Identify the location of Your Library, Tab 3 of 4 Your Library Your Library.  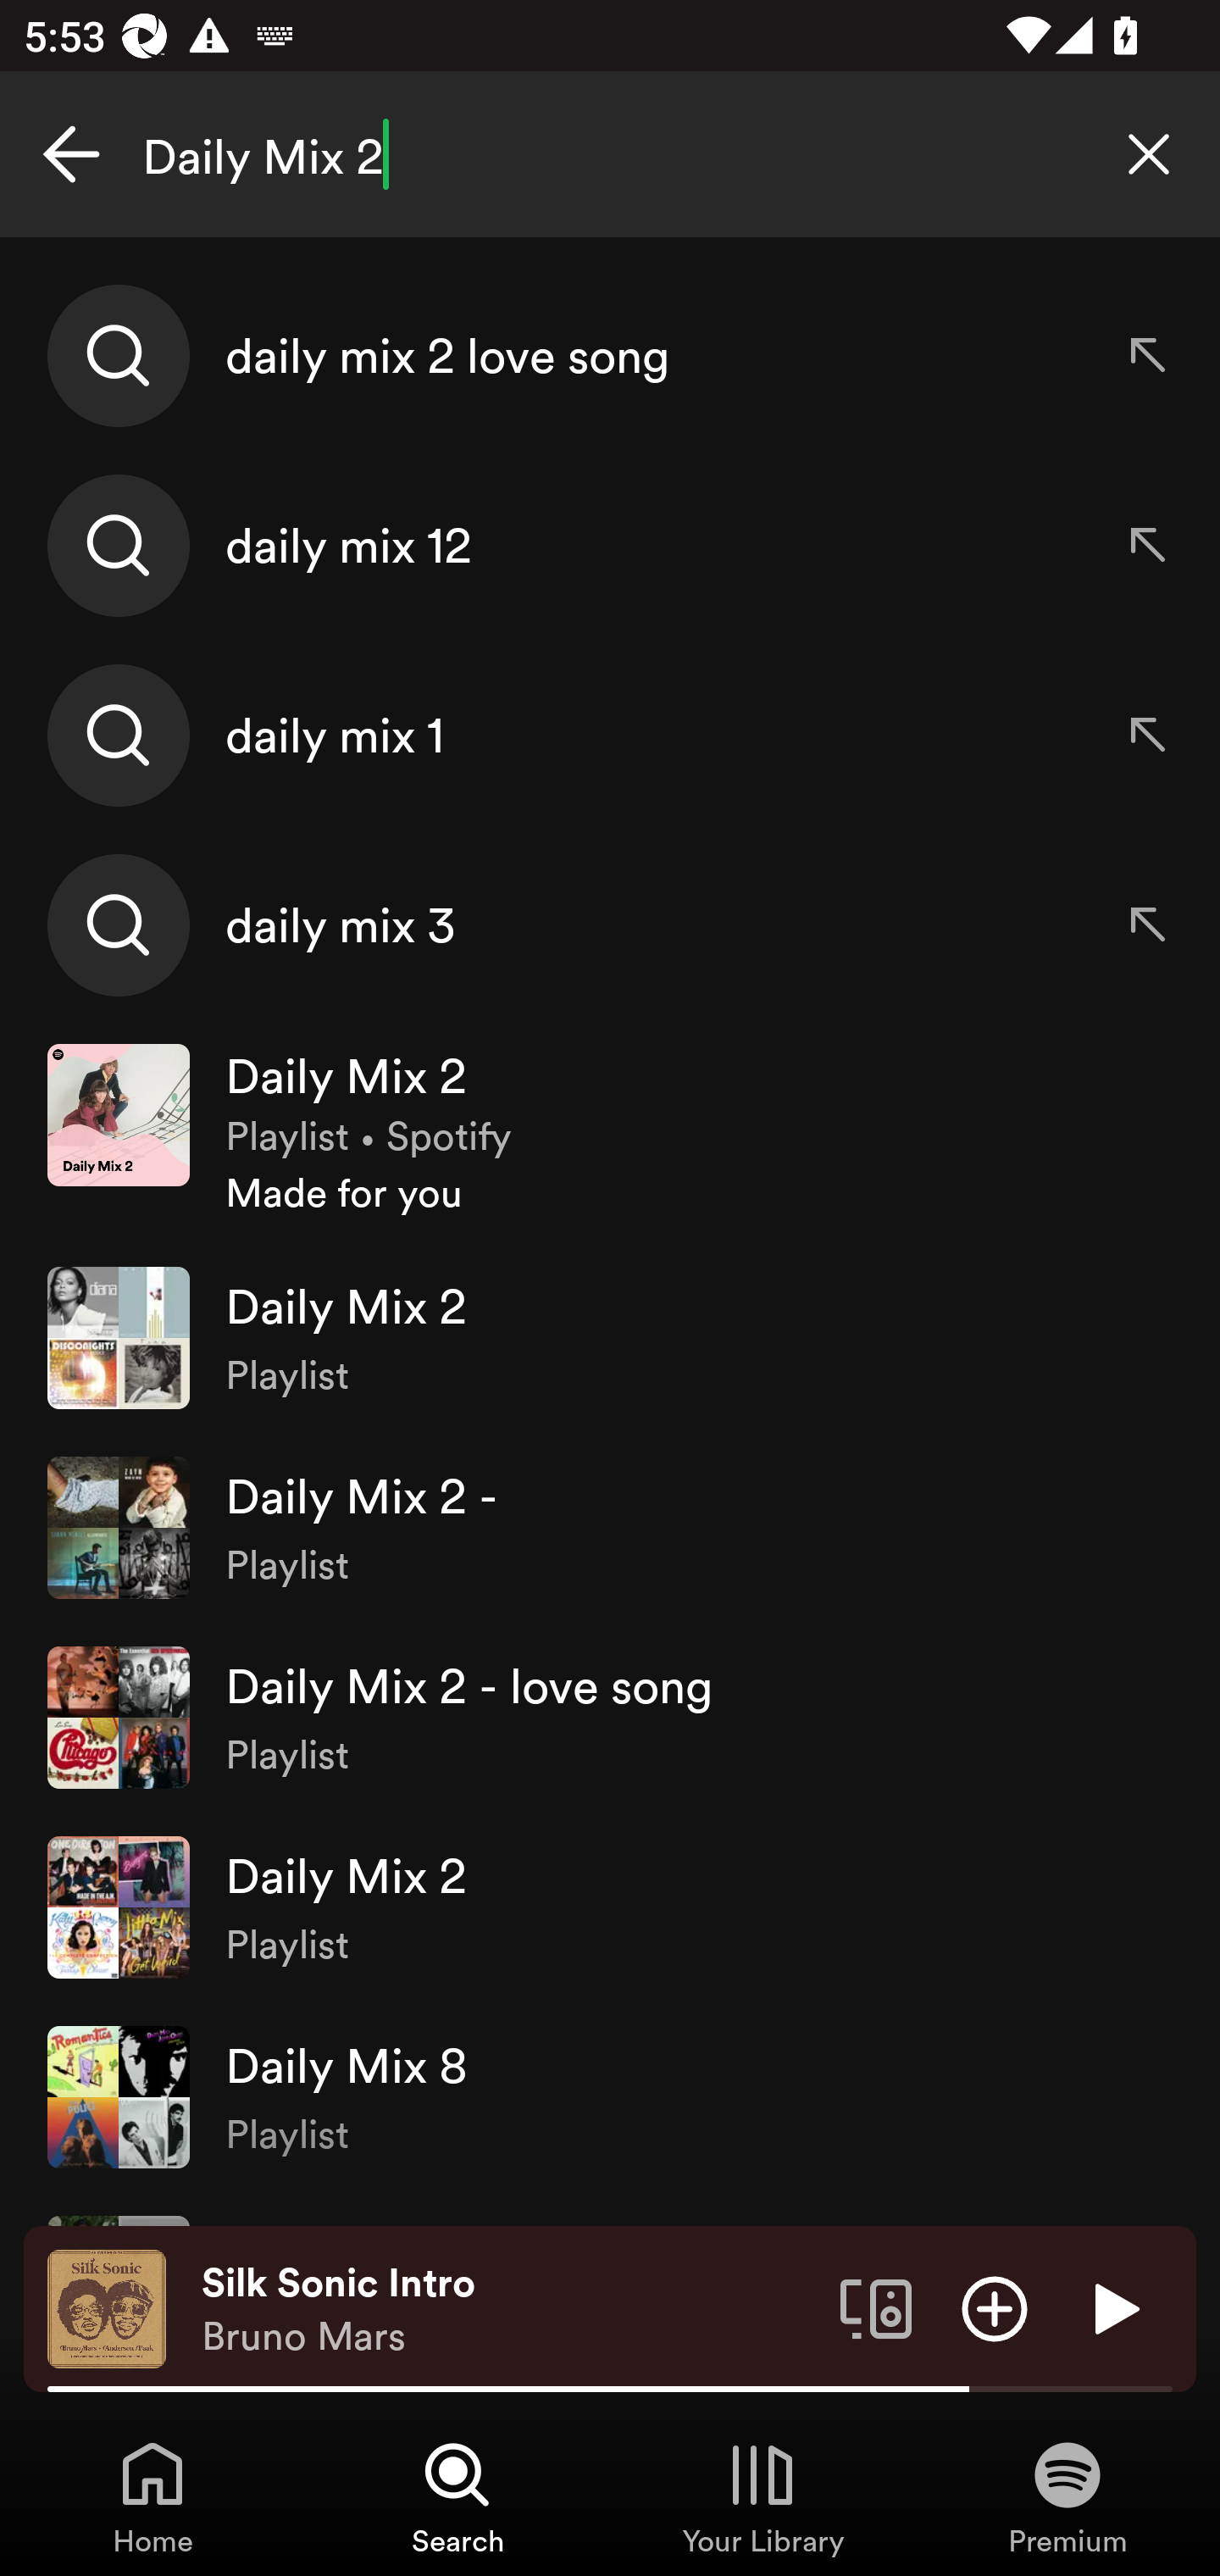
(762, 2496).